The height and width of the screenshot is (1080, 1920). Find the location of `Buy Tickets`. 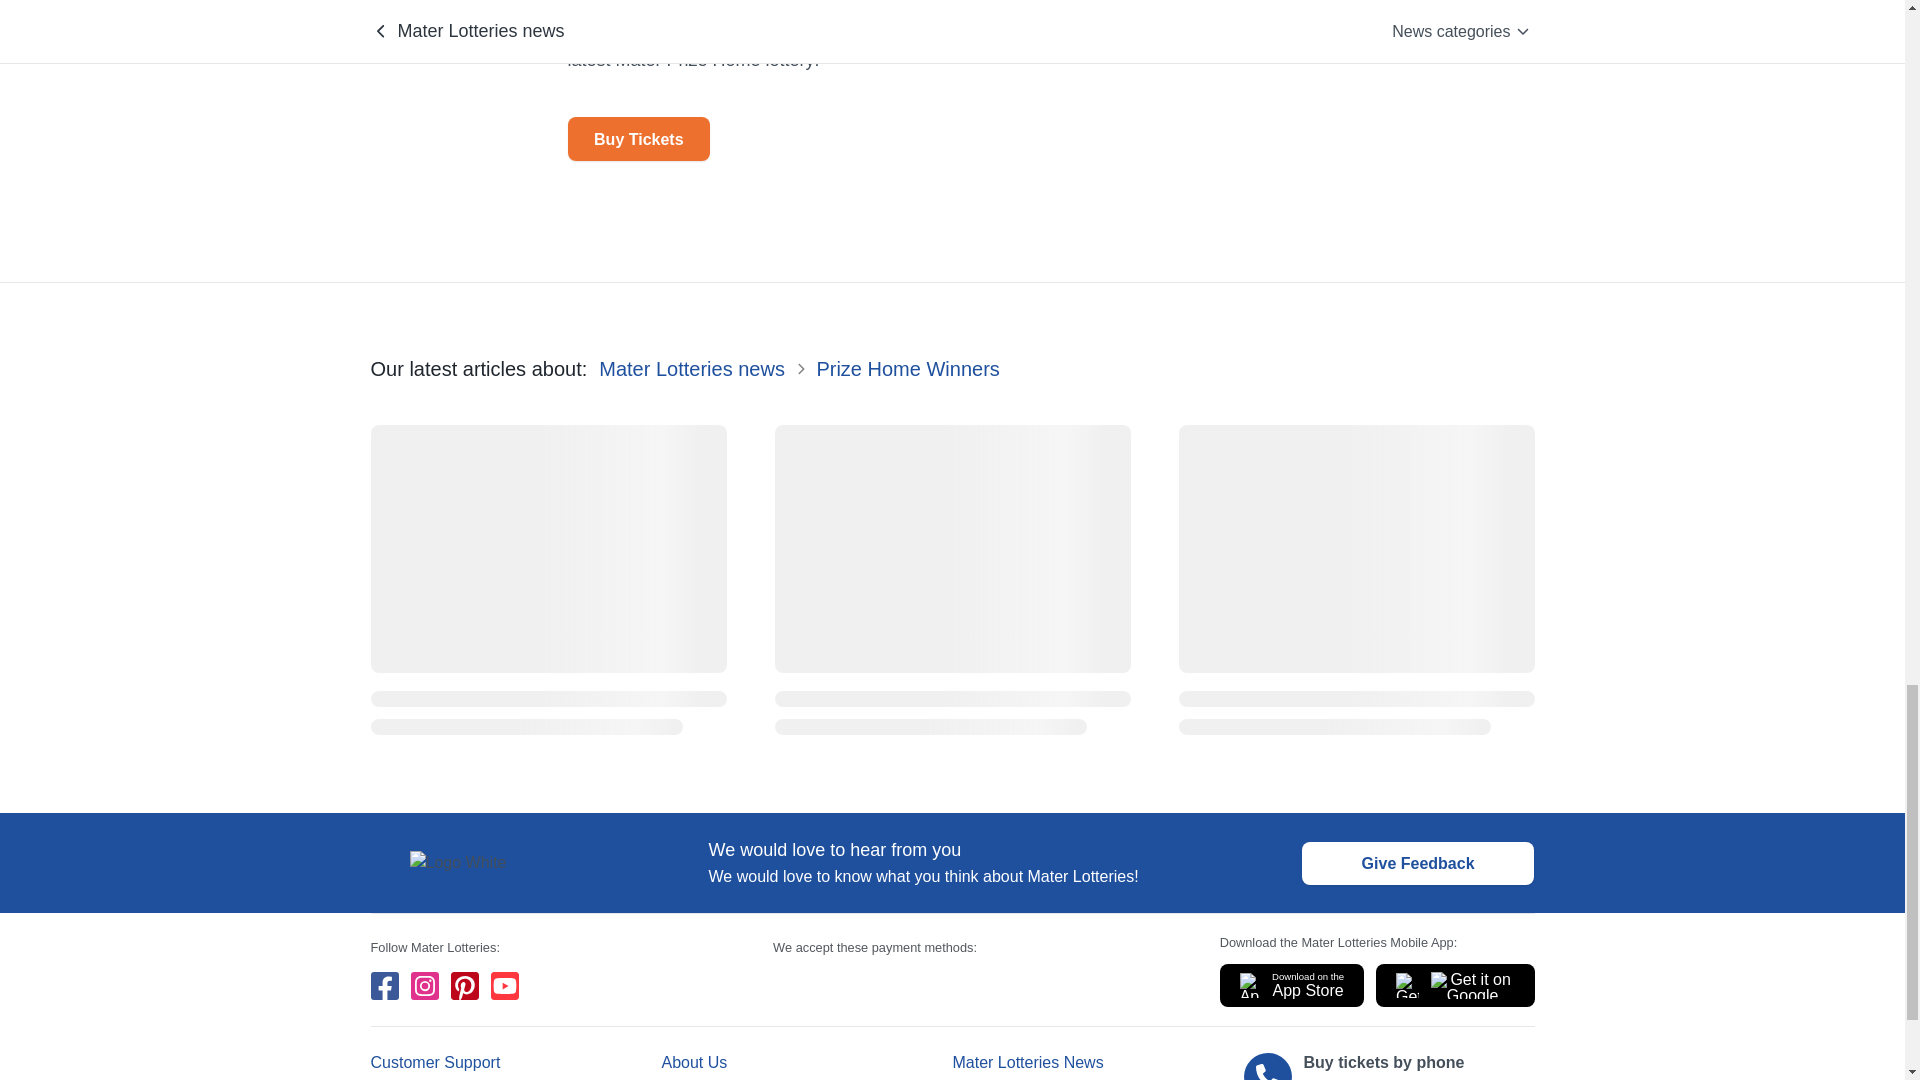

Buy Tickets is located at coordinates (639, 138).